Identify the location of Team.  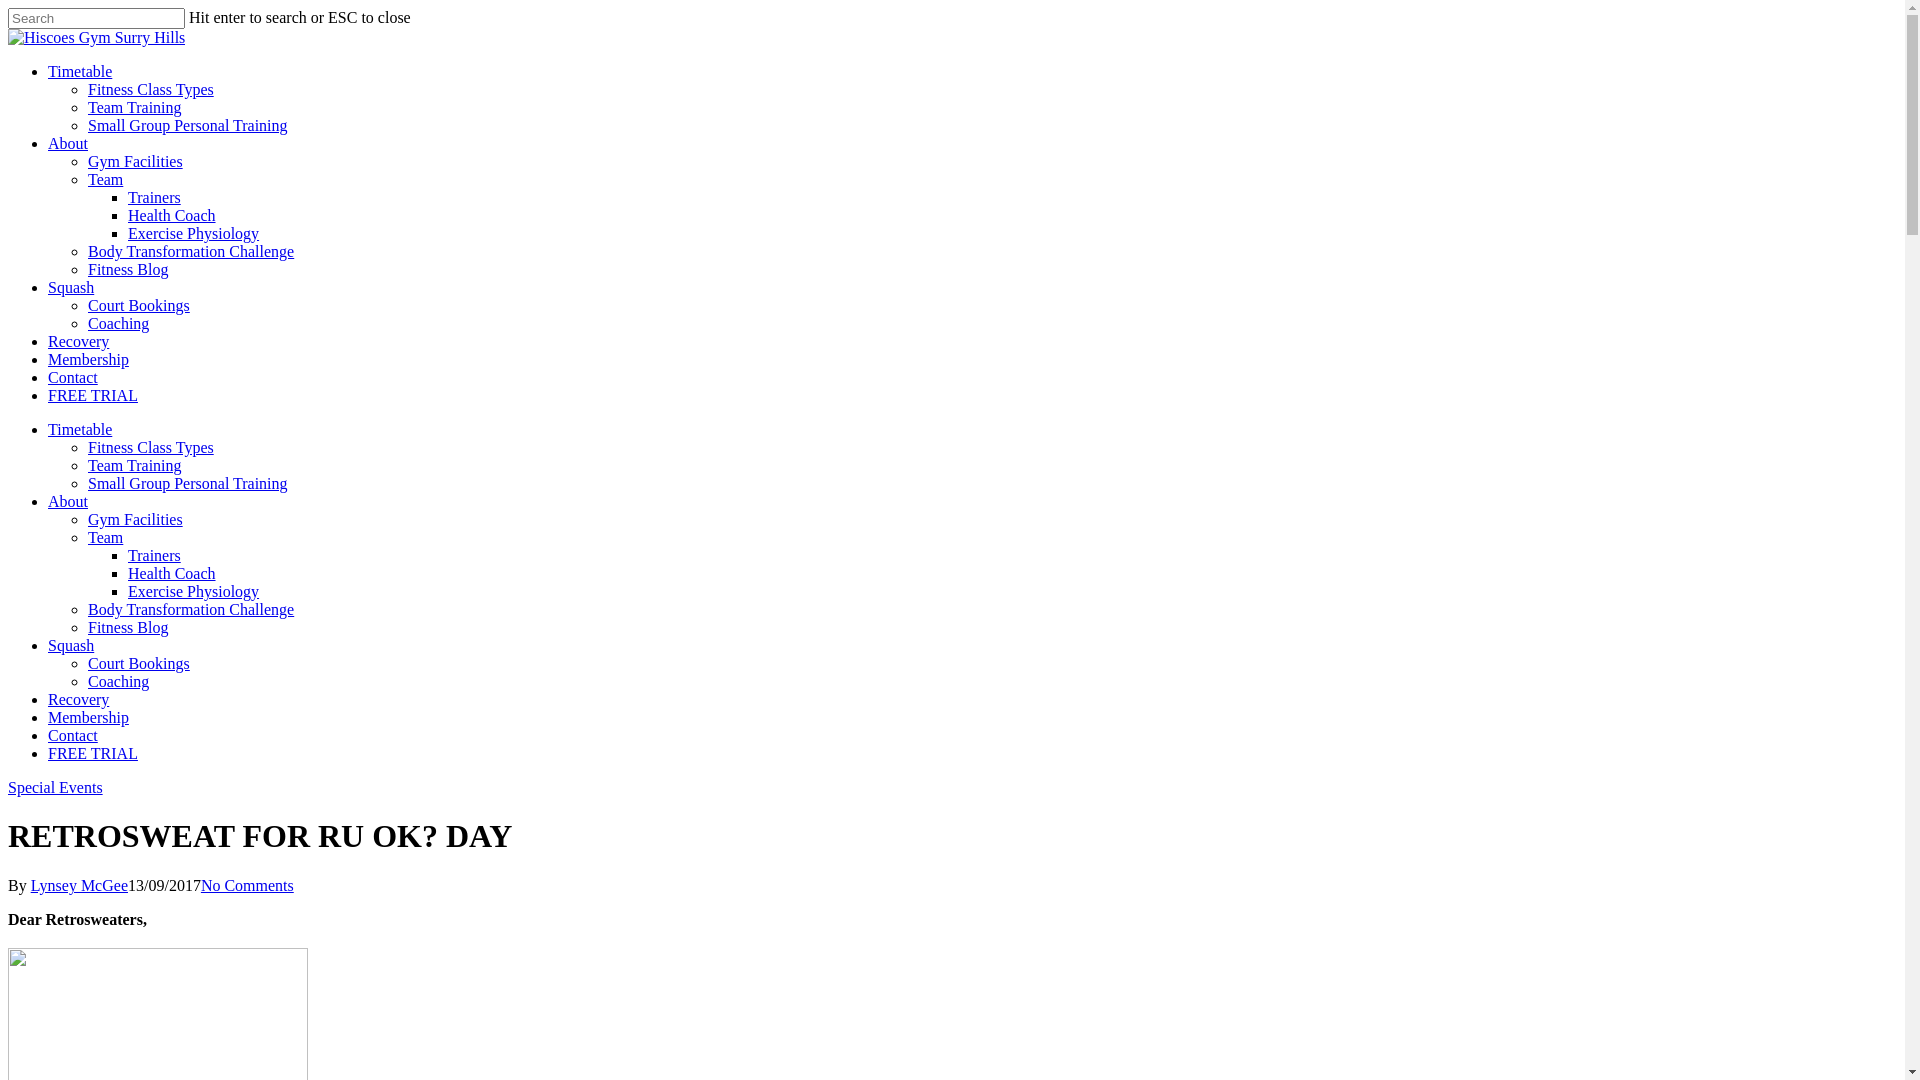
(105, 538).